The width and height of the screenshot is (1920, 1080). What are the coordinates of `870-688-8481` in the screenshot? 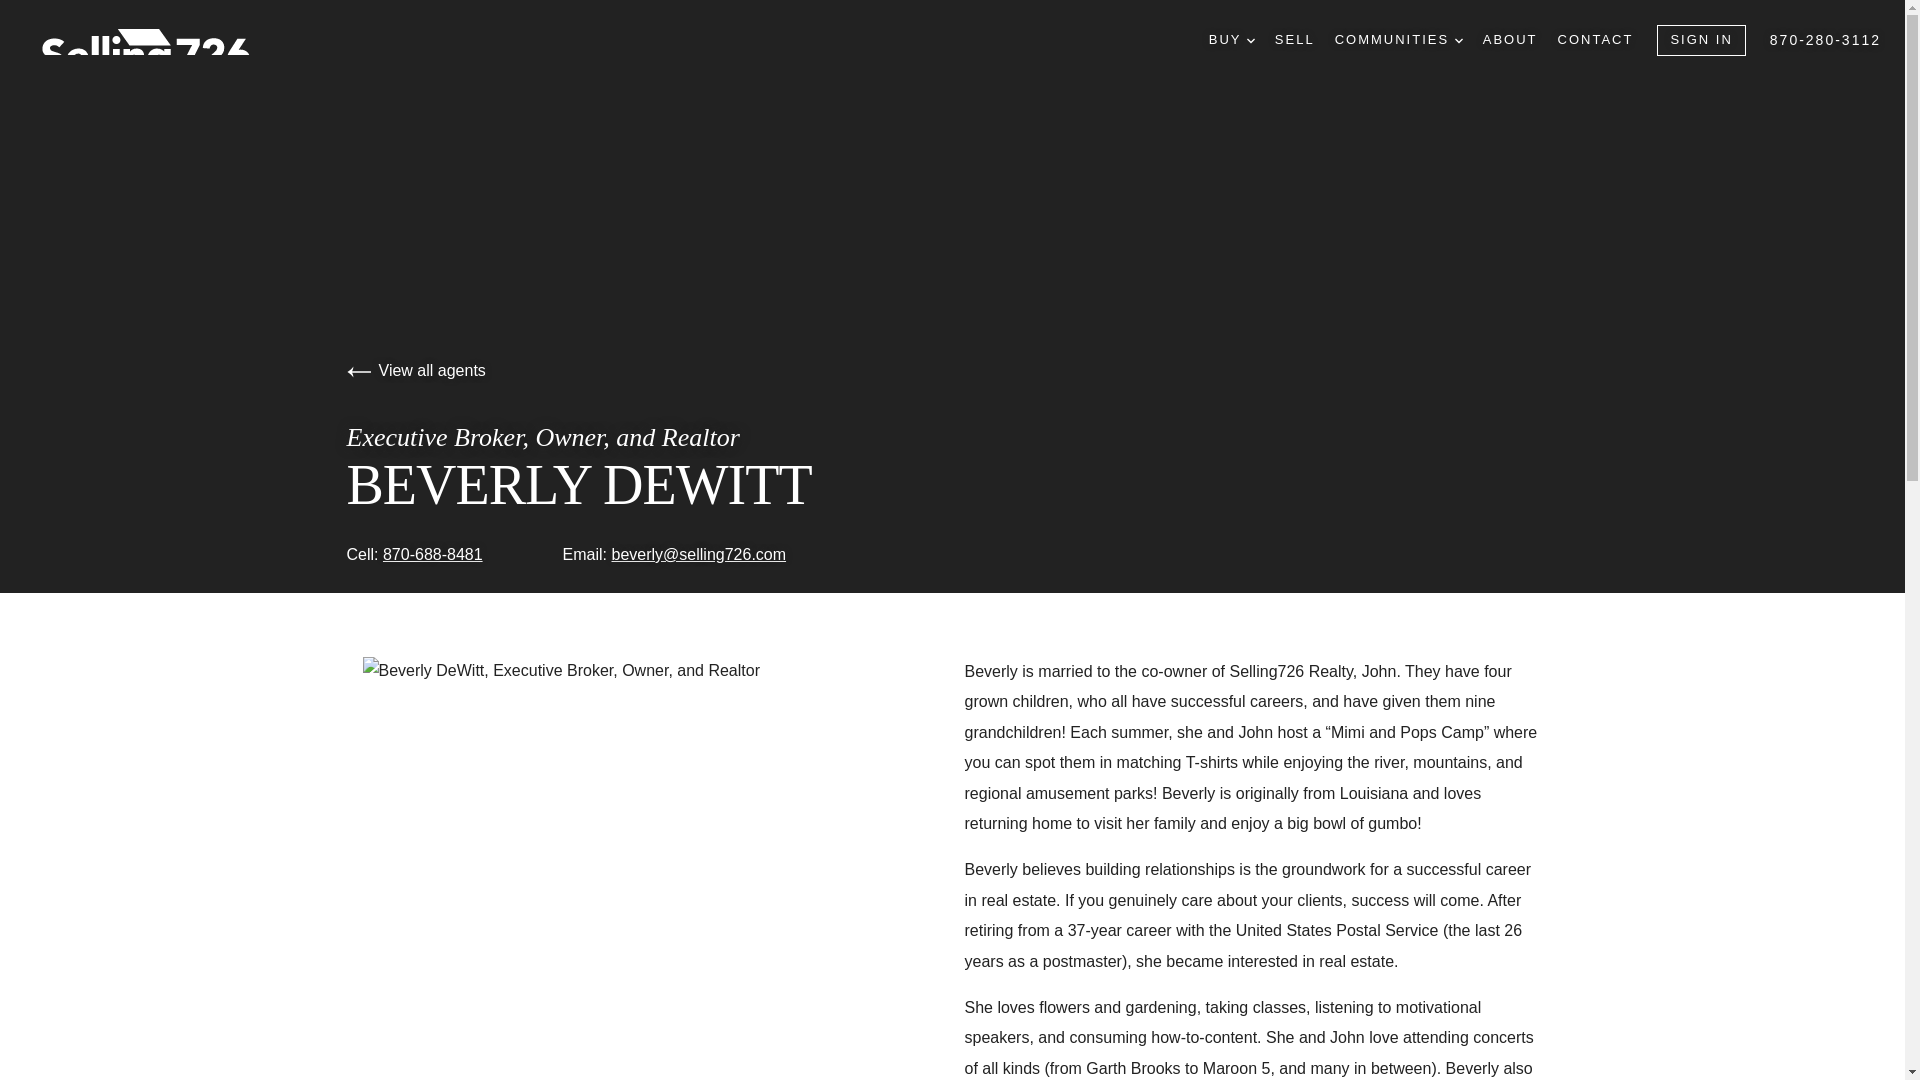 It's located at (432, 554).